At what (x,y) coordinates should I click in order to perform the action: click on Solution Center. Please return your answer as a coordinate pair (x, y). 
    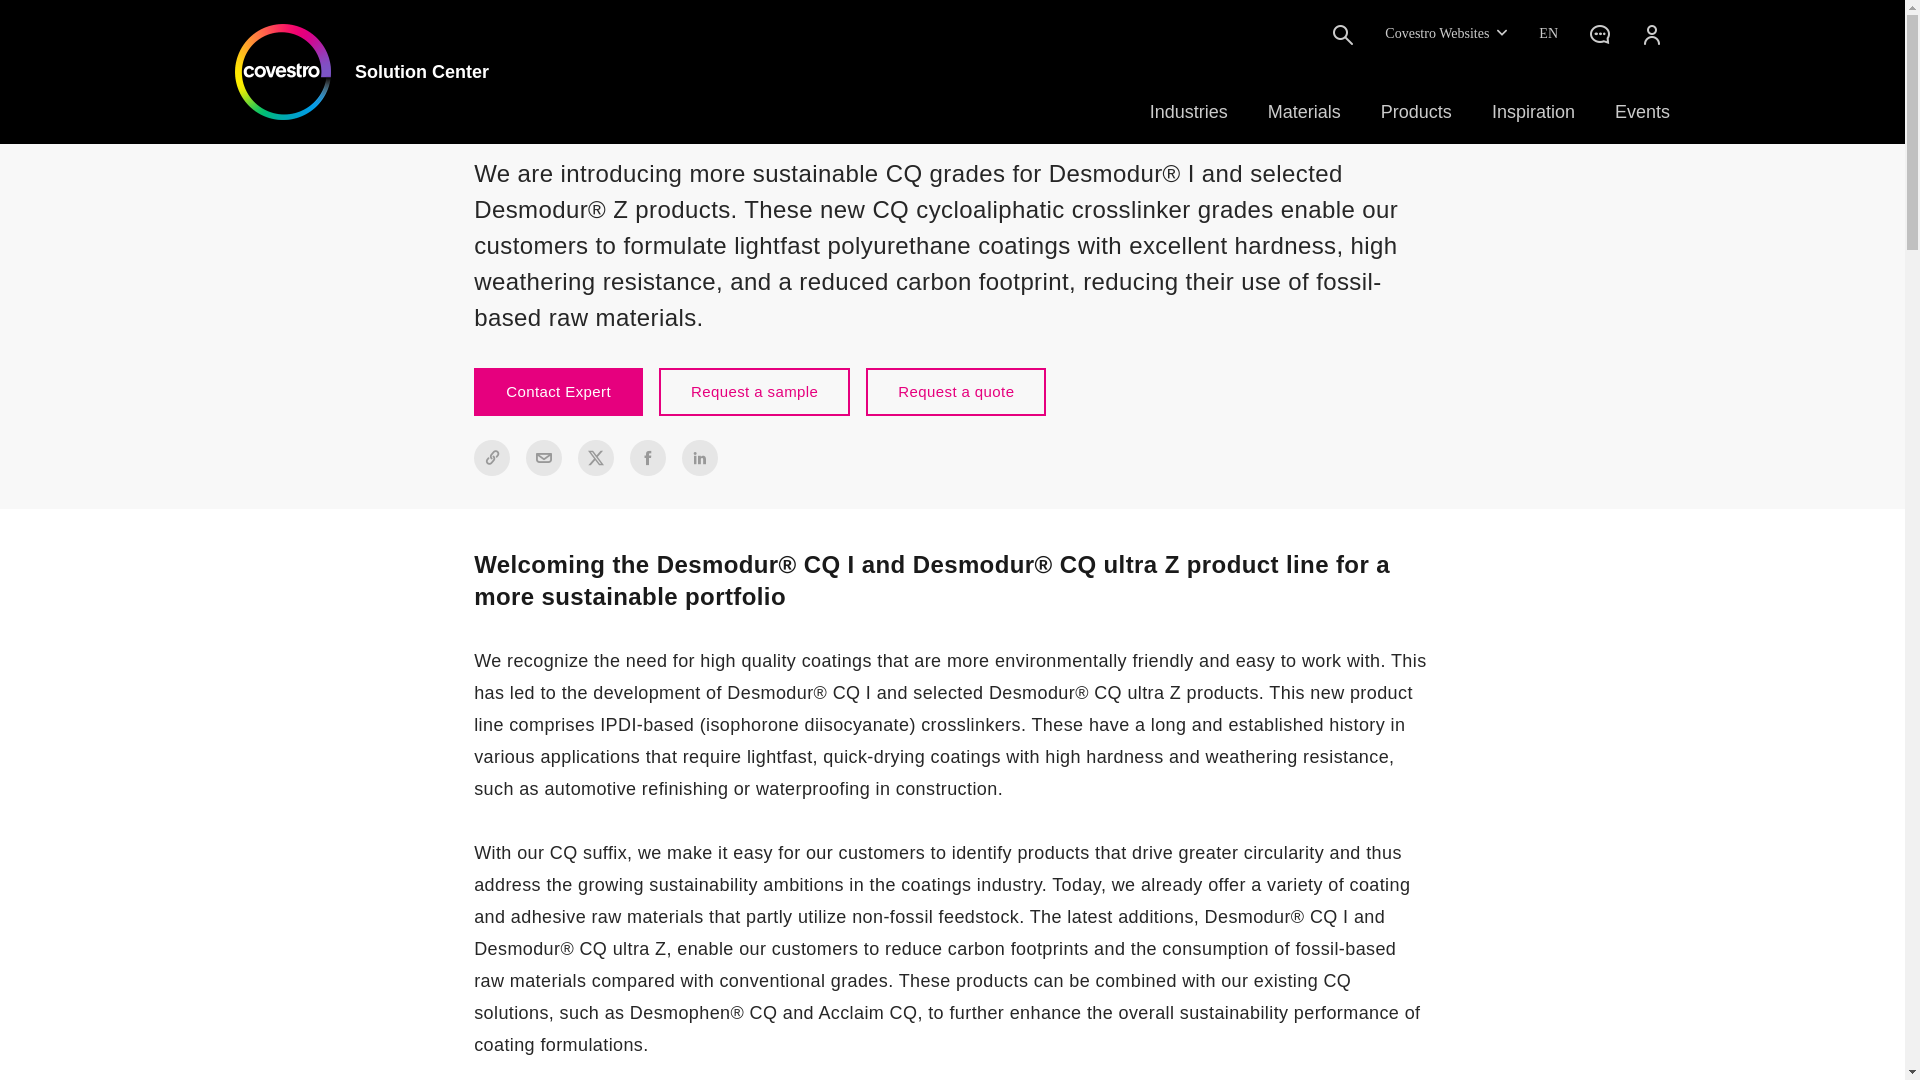
    Looking at the image, I should click on (362, 71).